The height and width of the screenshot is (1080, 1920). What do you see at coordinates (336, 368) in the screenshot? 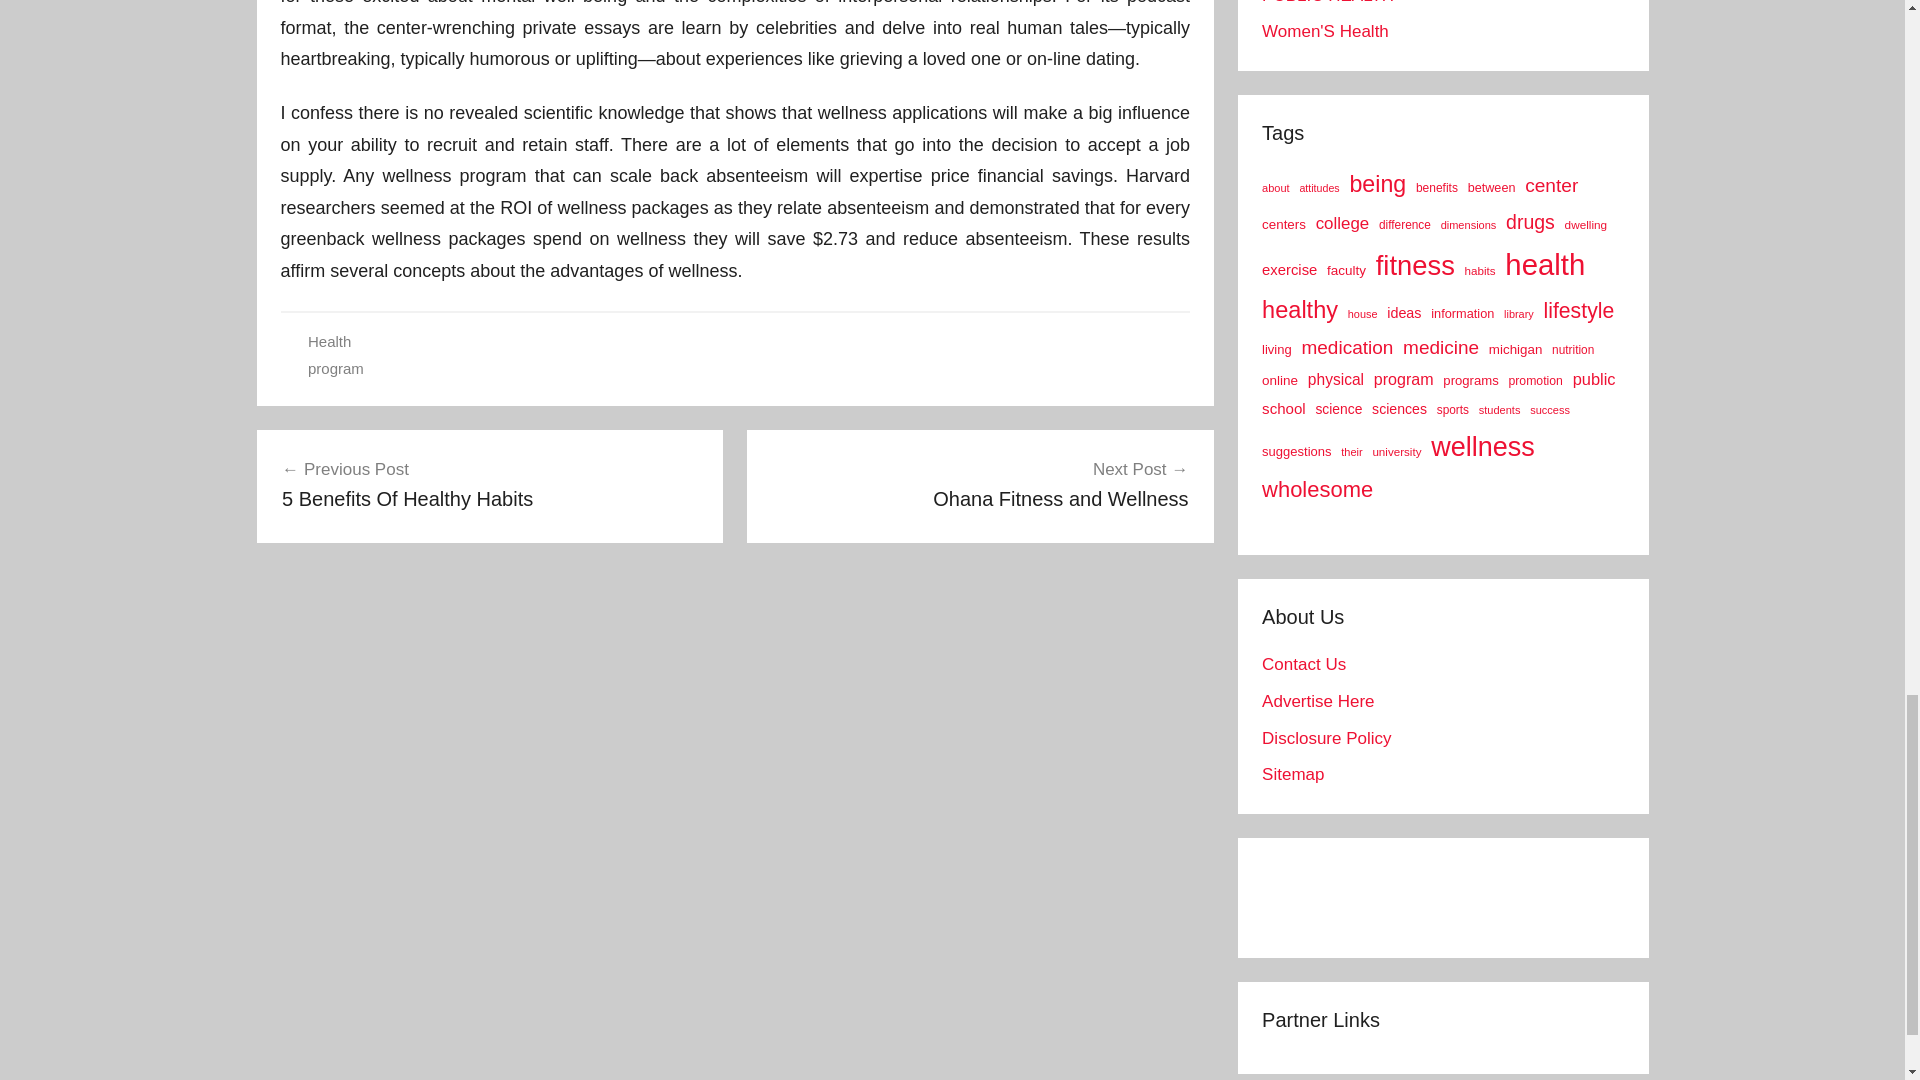
I see `program` at bounding box center [336, 368].